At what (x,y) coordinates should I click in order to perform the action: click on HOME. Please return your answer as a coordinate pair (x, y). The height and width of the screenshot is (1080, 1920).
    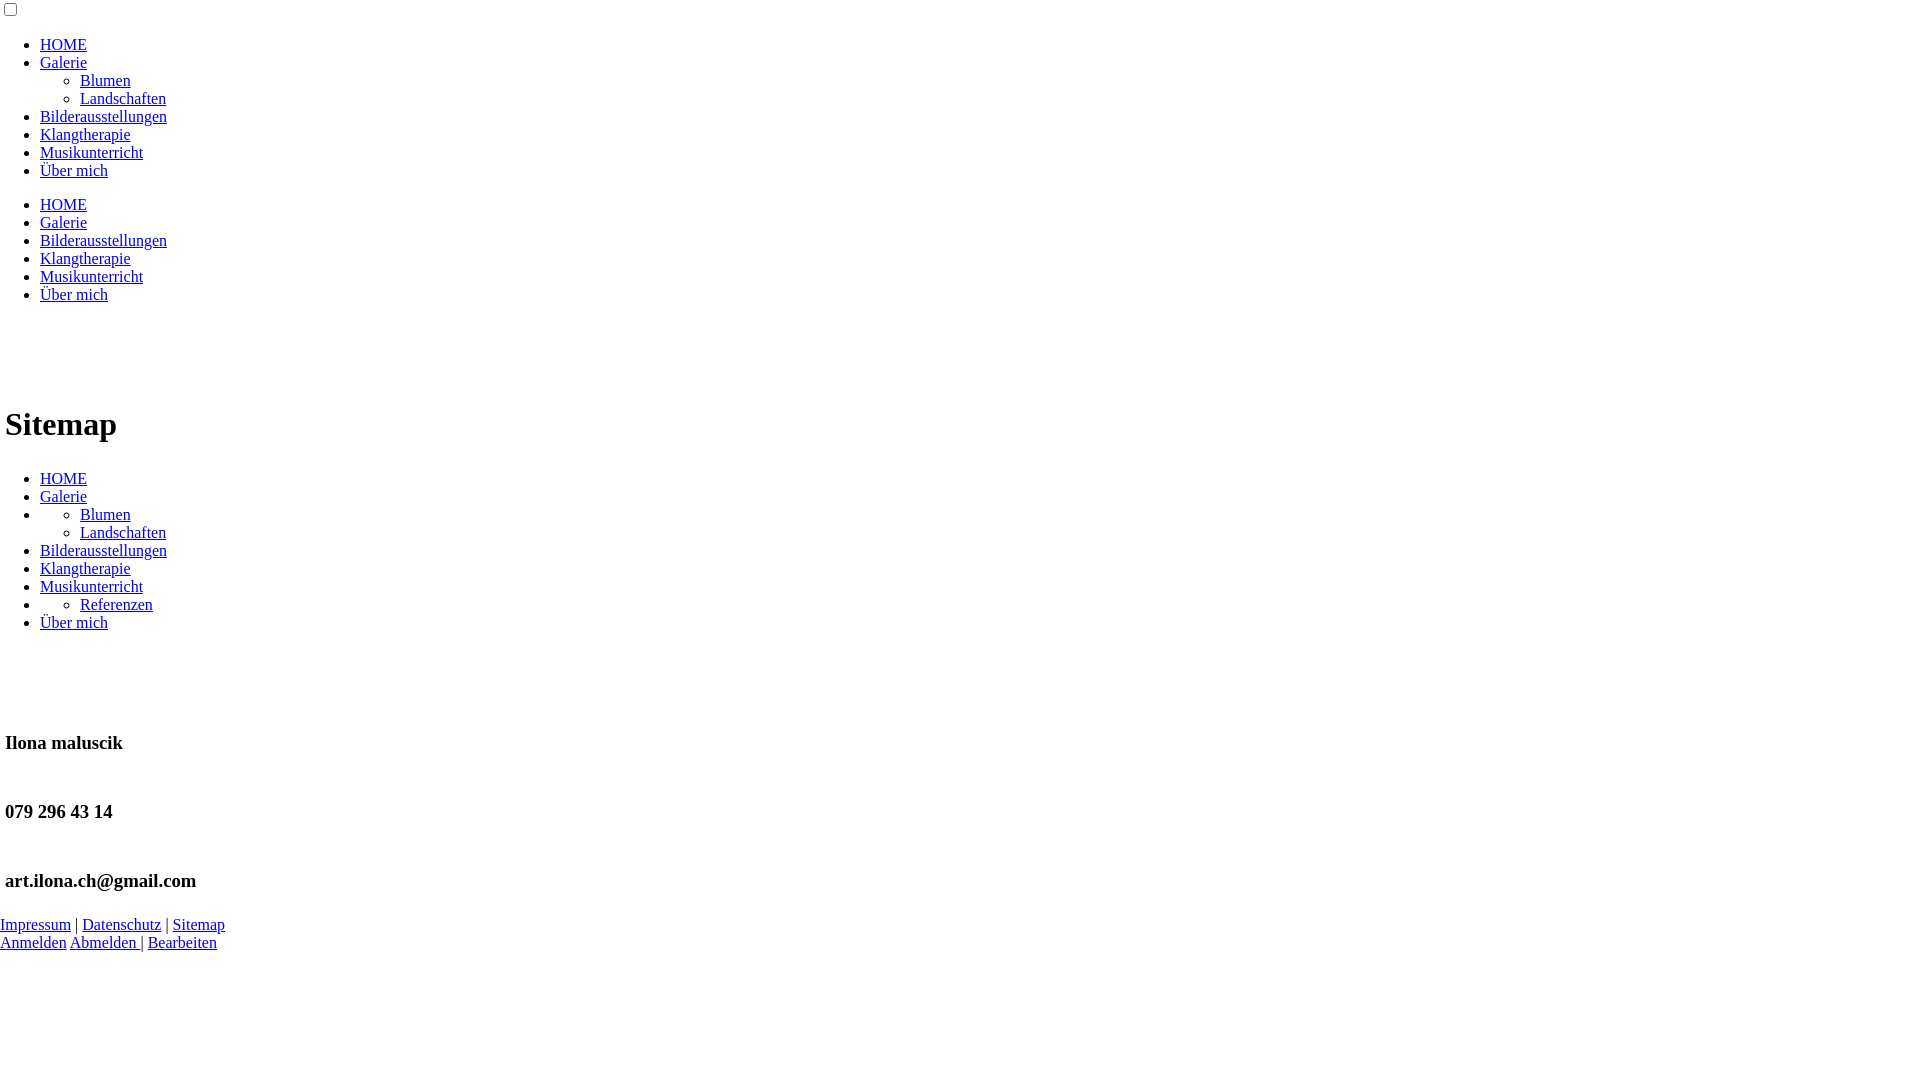
    Looking at the image, I should click on (64, 44).